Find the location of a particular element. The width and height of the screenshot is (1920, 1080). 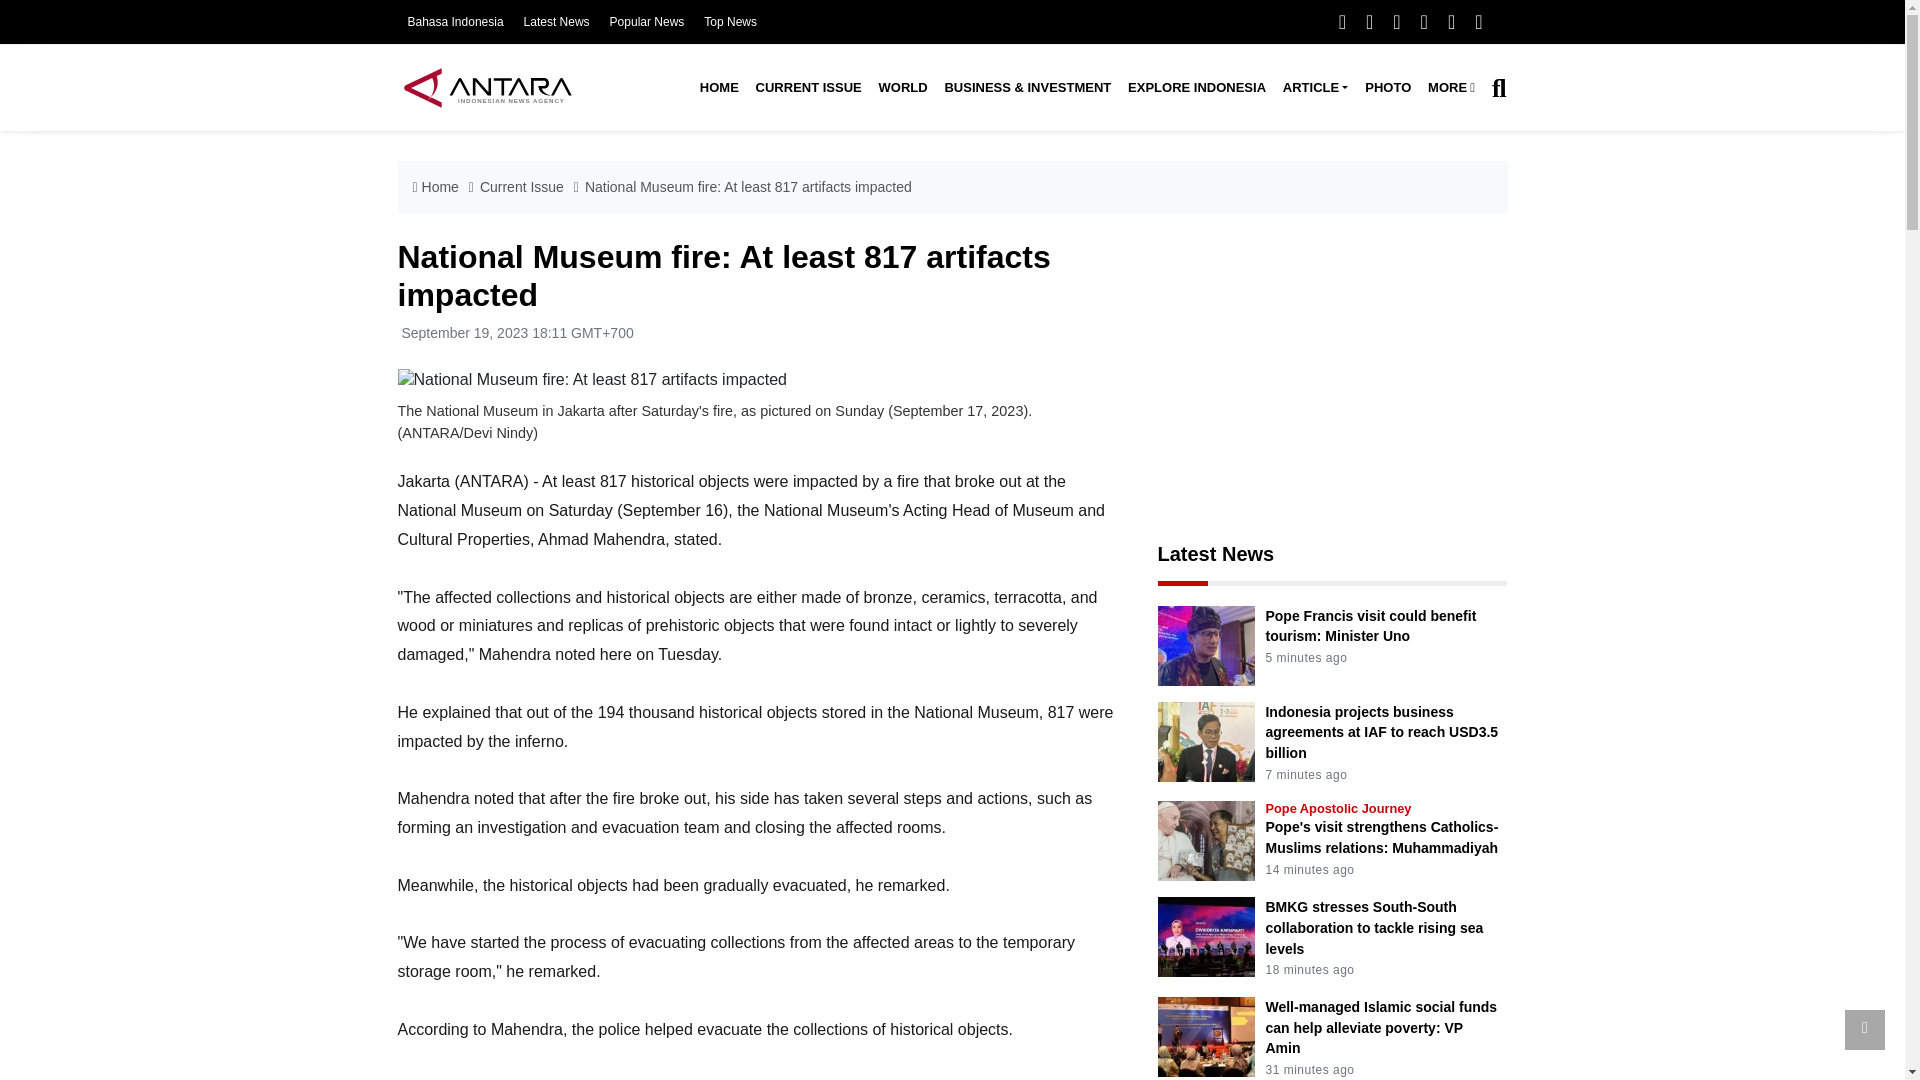

Popular News is located at coordinates (648, 22).